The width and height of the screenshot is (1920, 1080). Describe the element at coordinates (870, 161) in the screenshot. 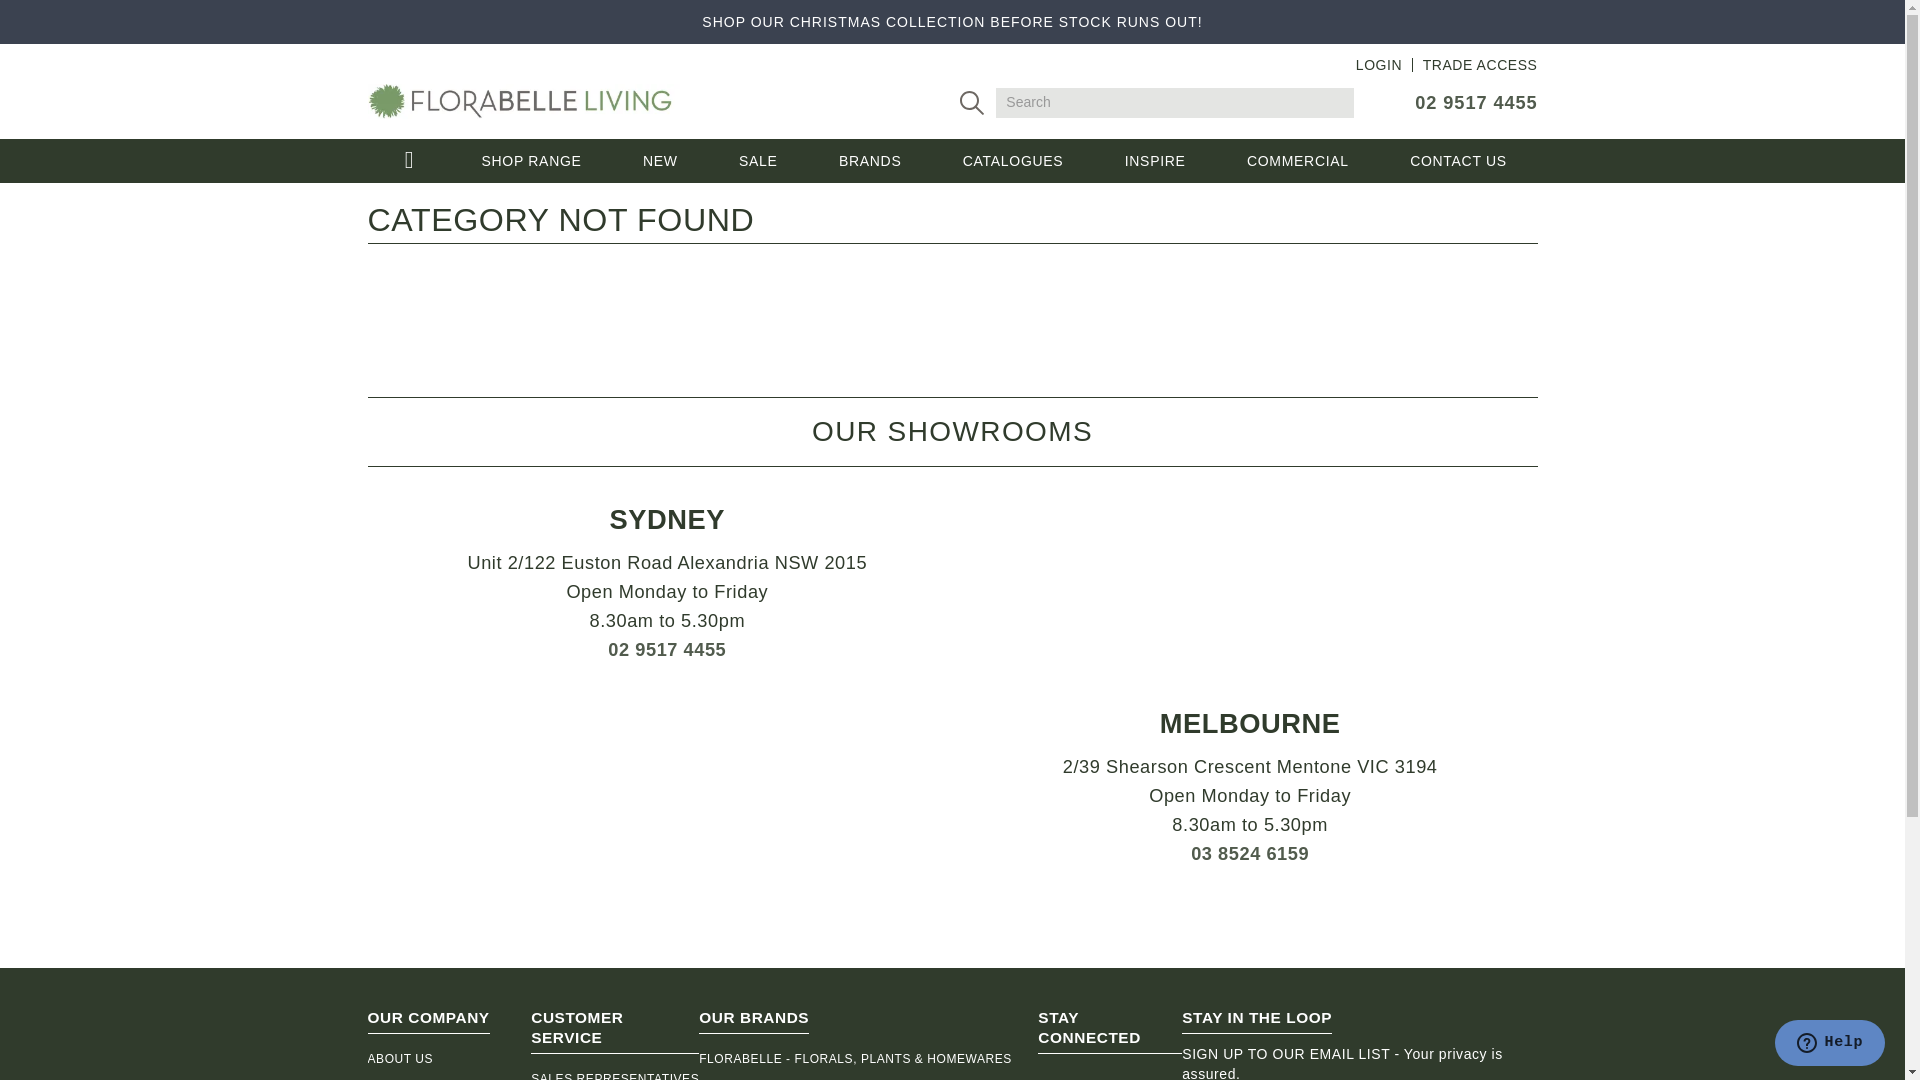

I see `BRANDS` at that location.